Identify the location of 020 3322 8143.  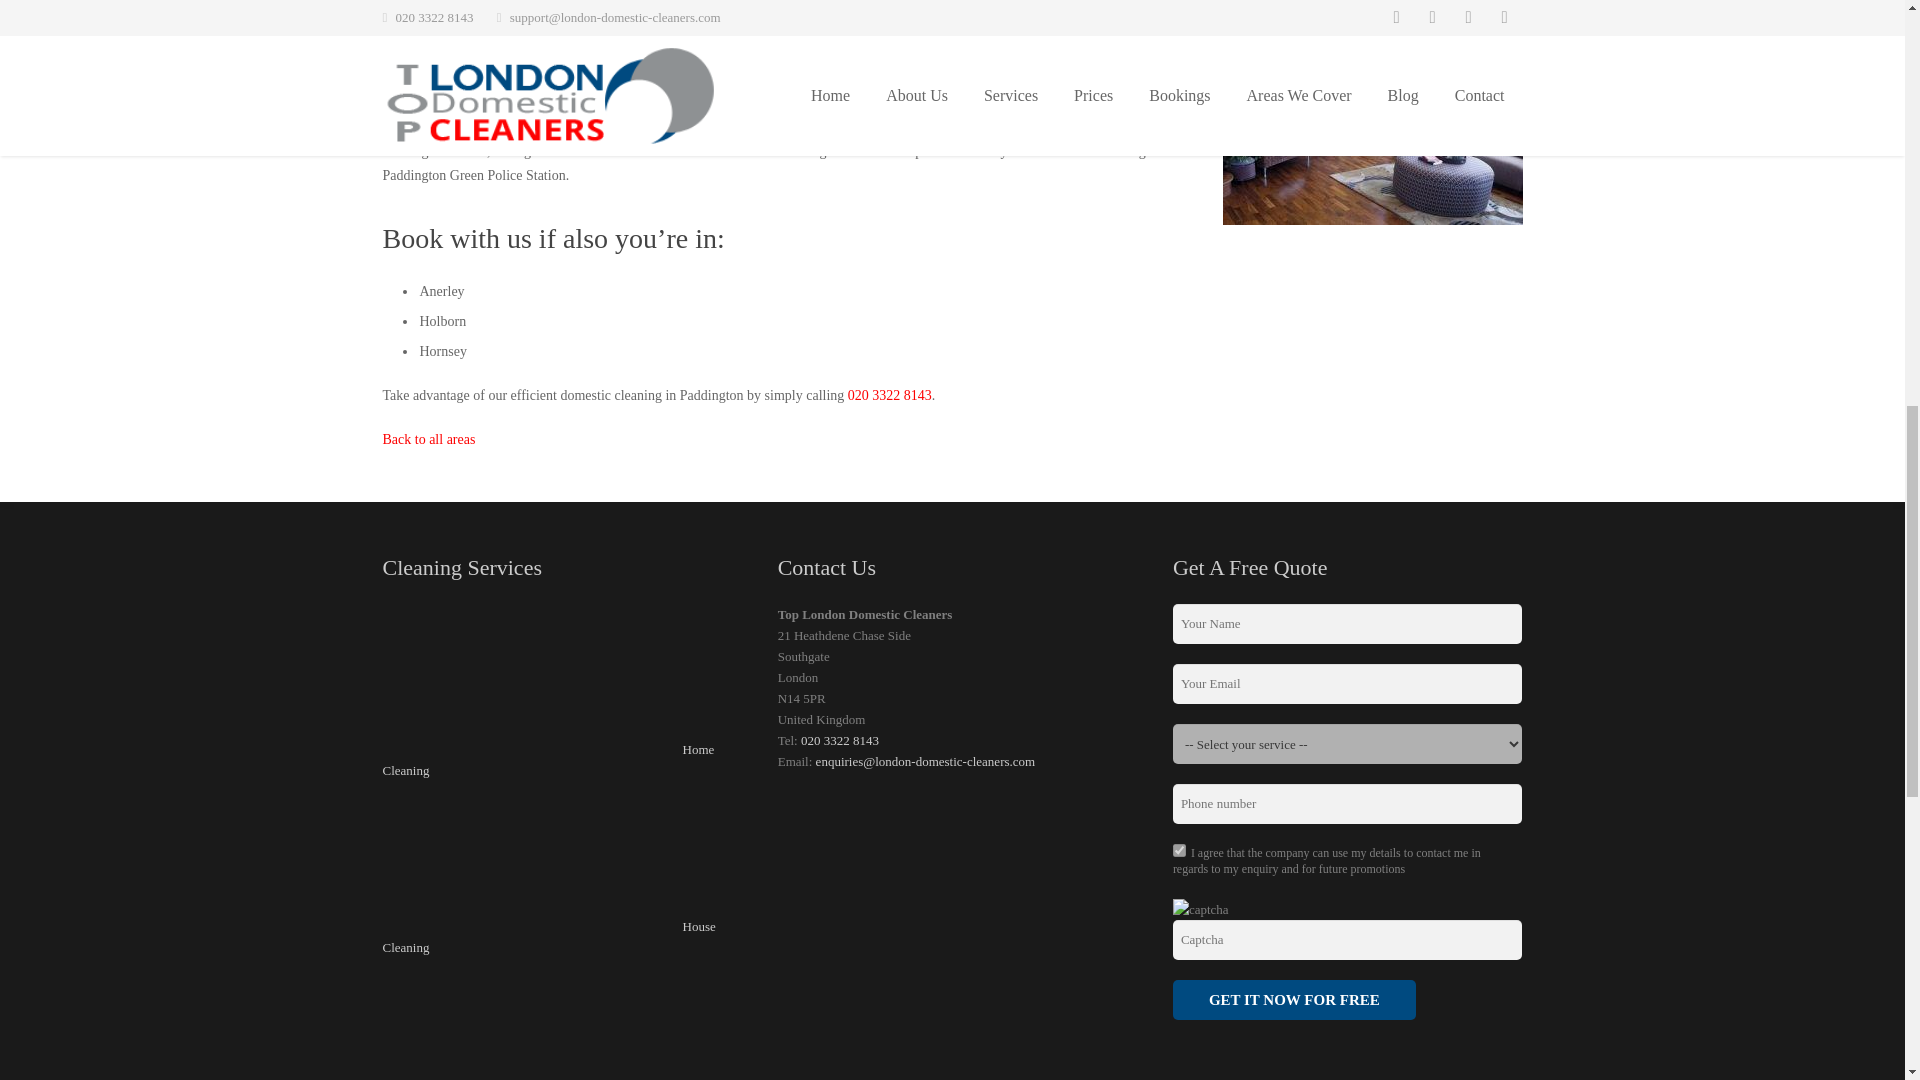
(890, 394).